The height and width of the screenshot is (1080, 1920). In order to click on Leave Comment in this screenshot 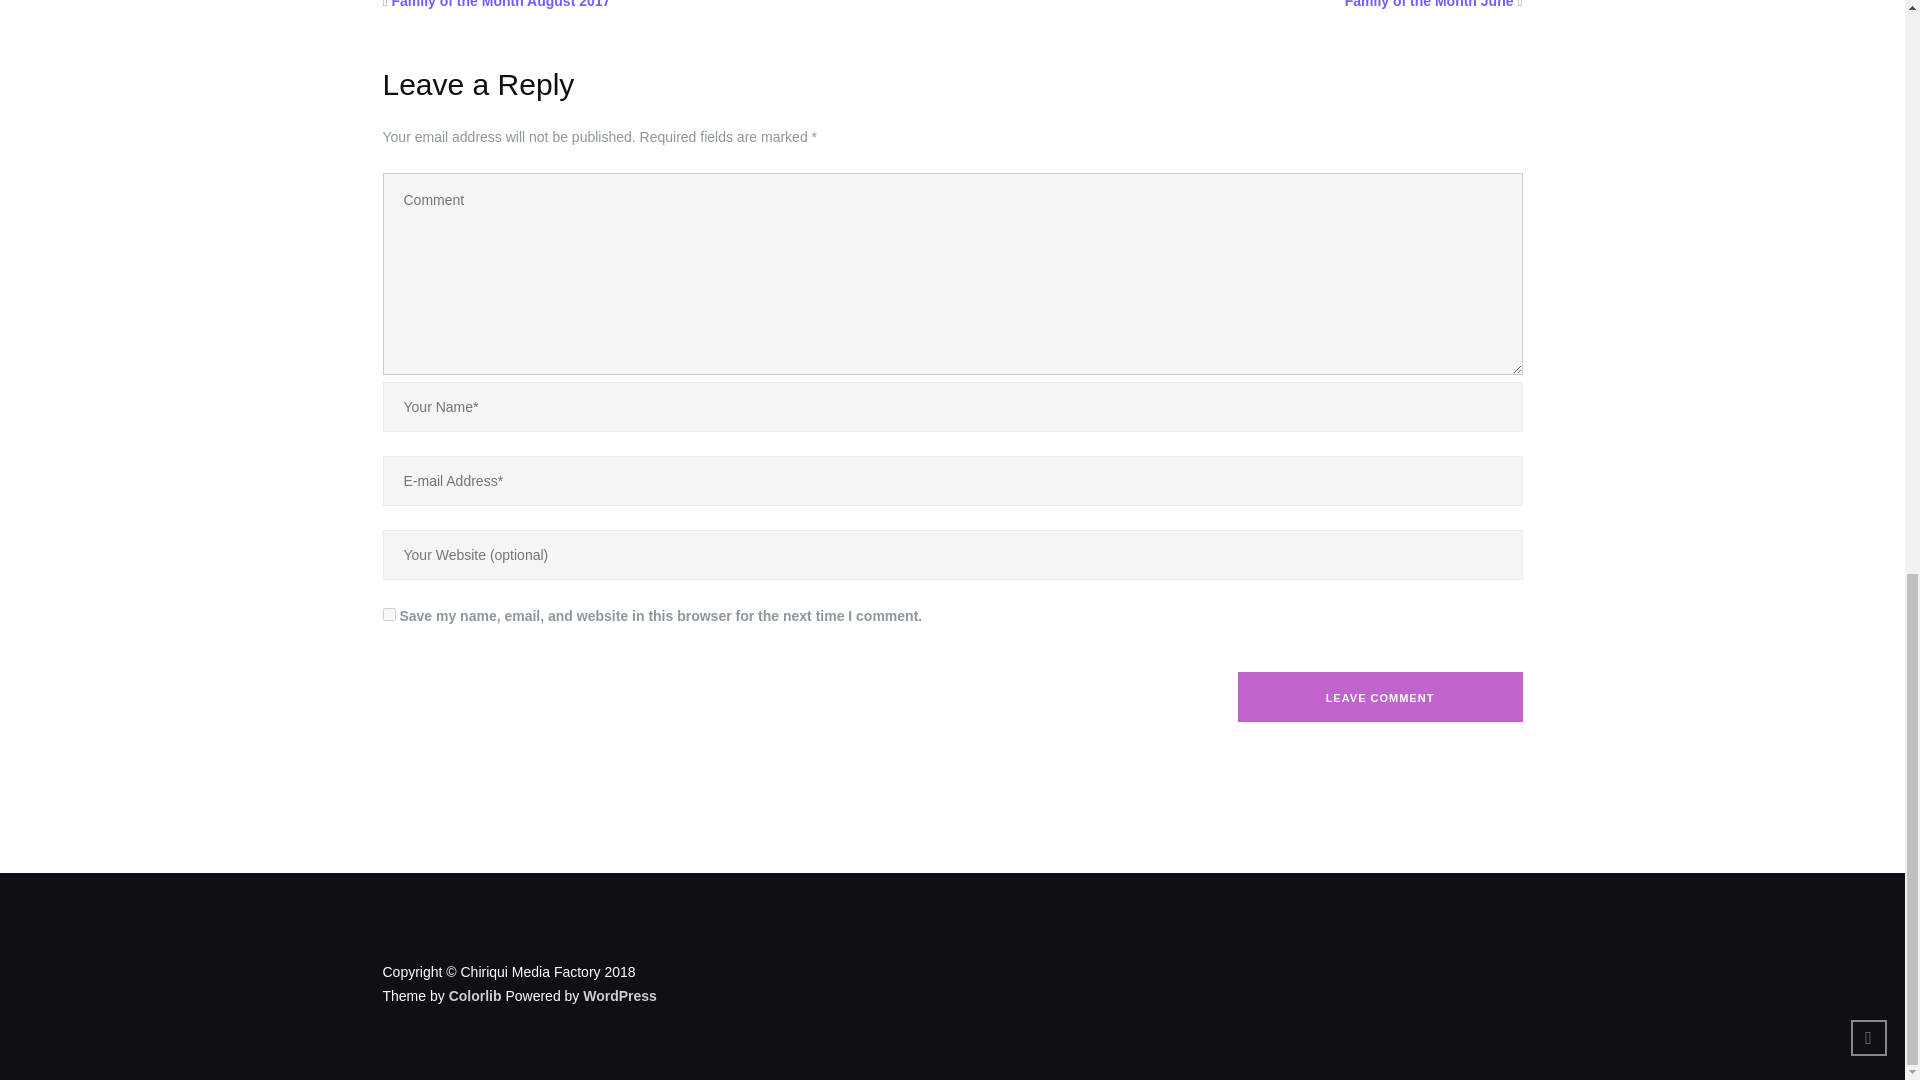, I will do `click(1380, 696)`.